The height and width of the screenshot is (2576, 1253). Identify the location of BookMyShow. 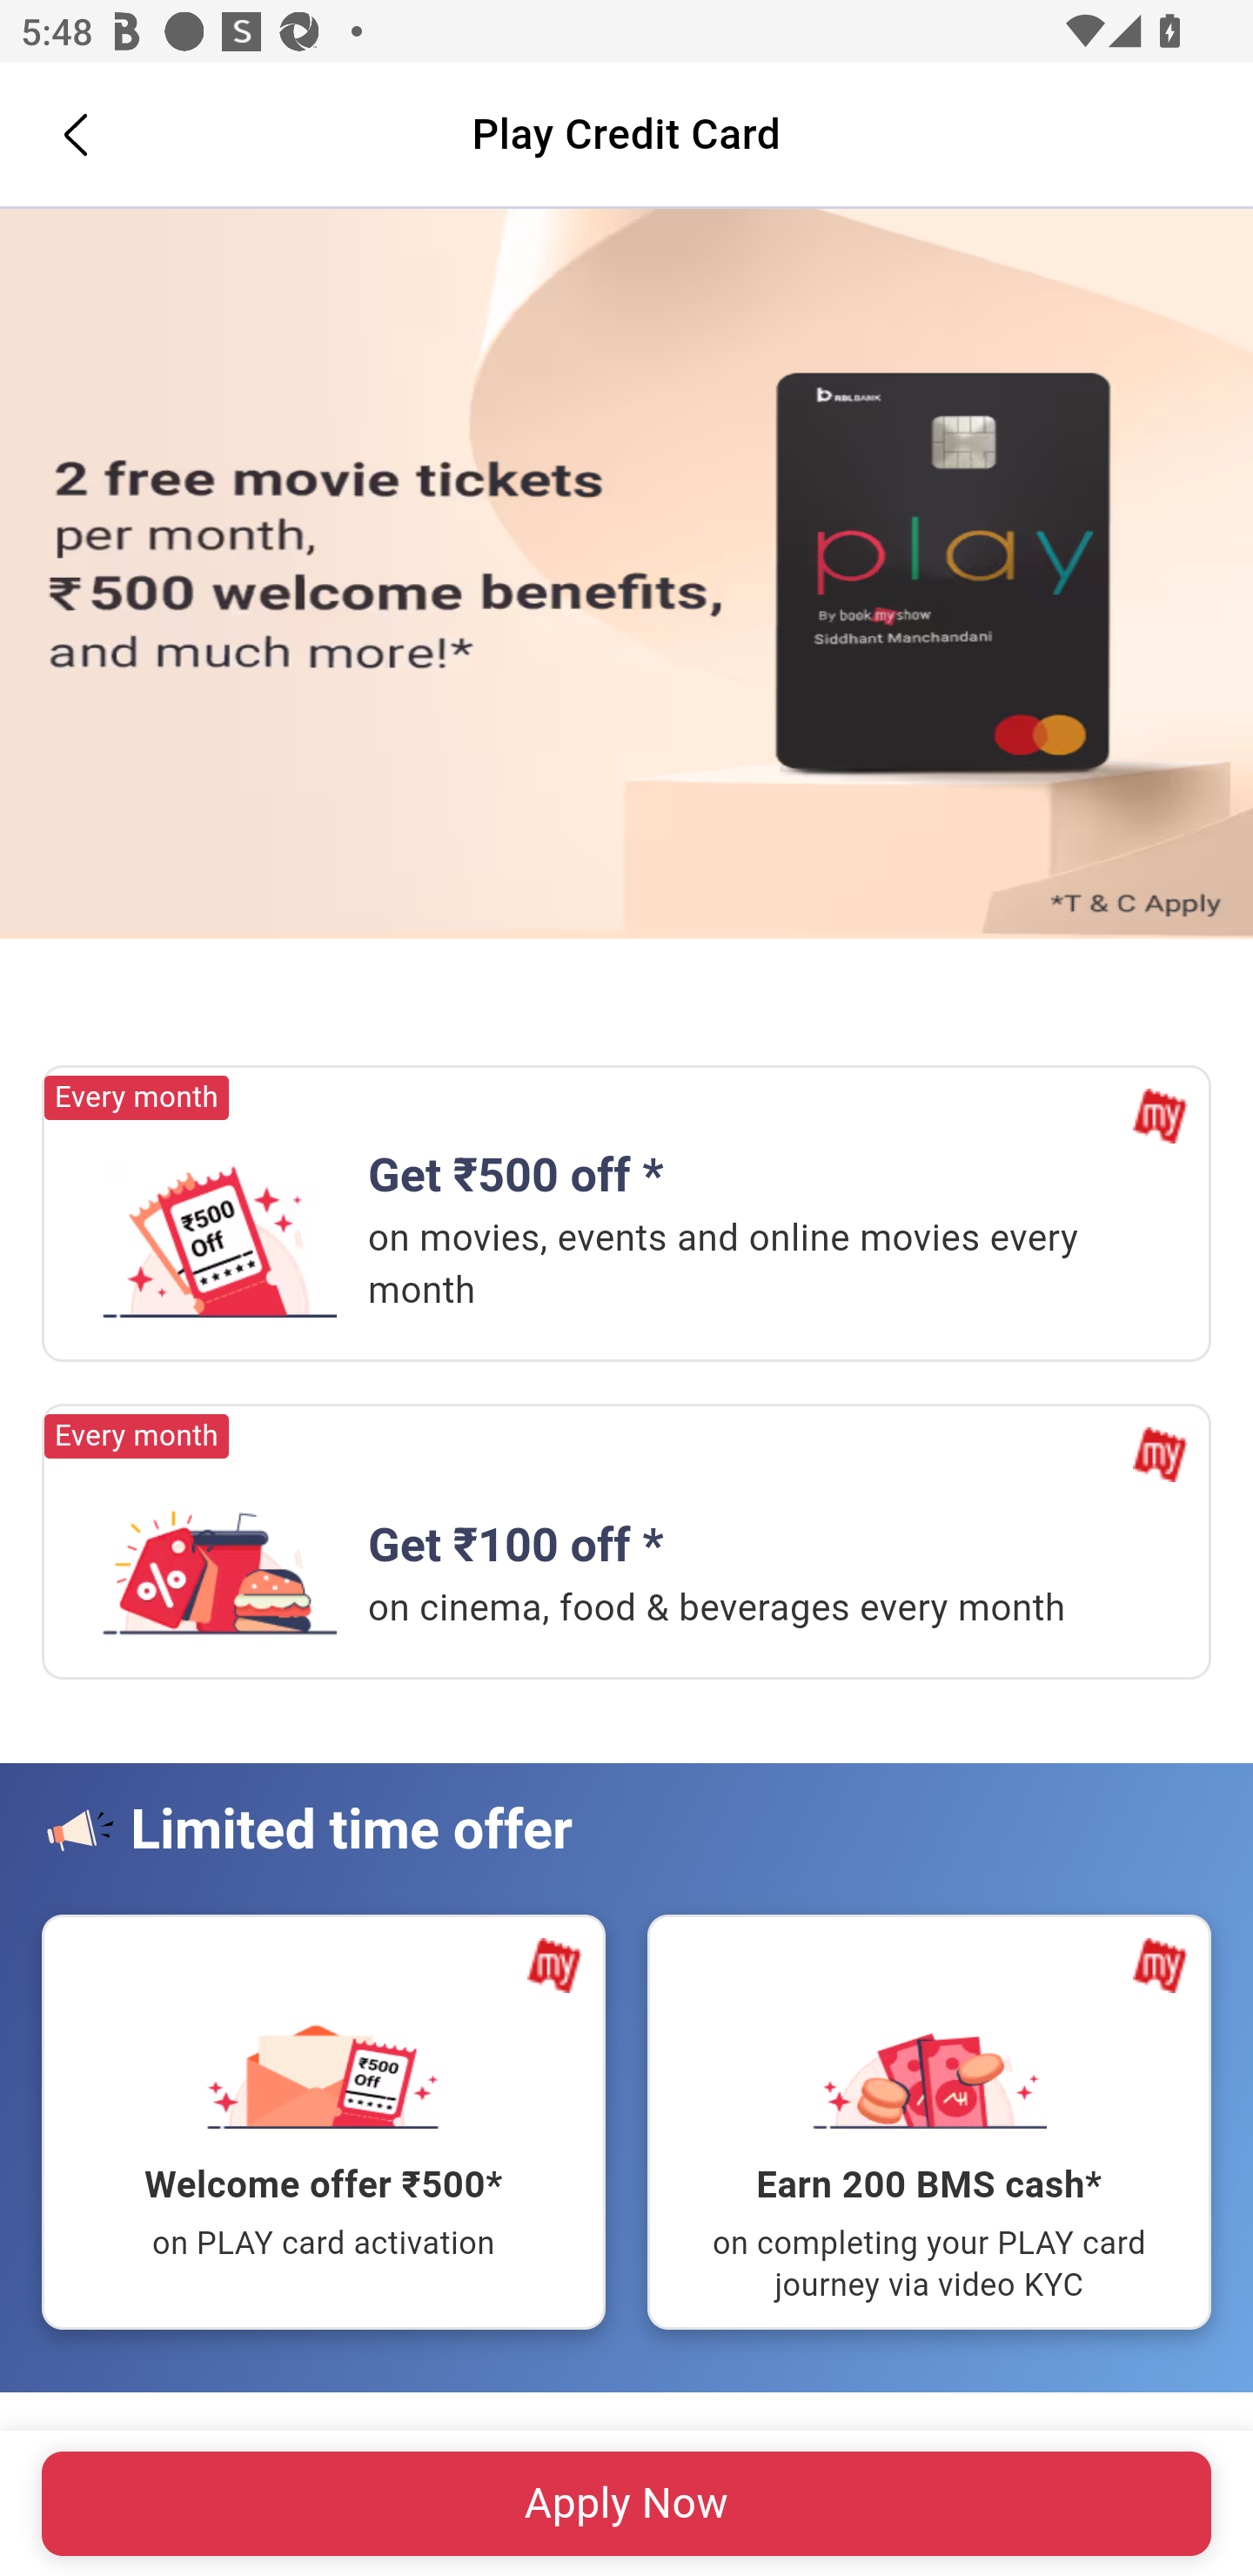
(1160, 1117).